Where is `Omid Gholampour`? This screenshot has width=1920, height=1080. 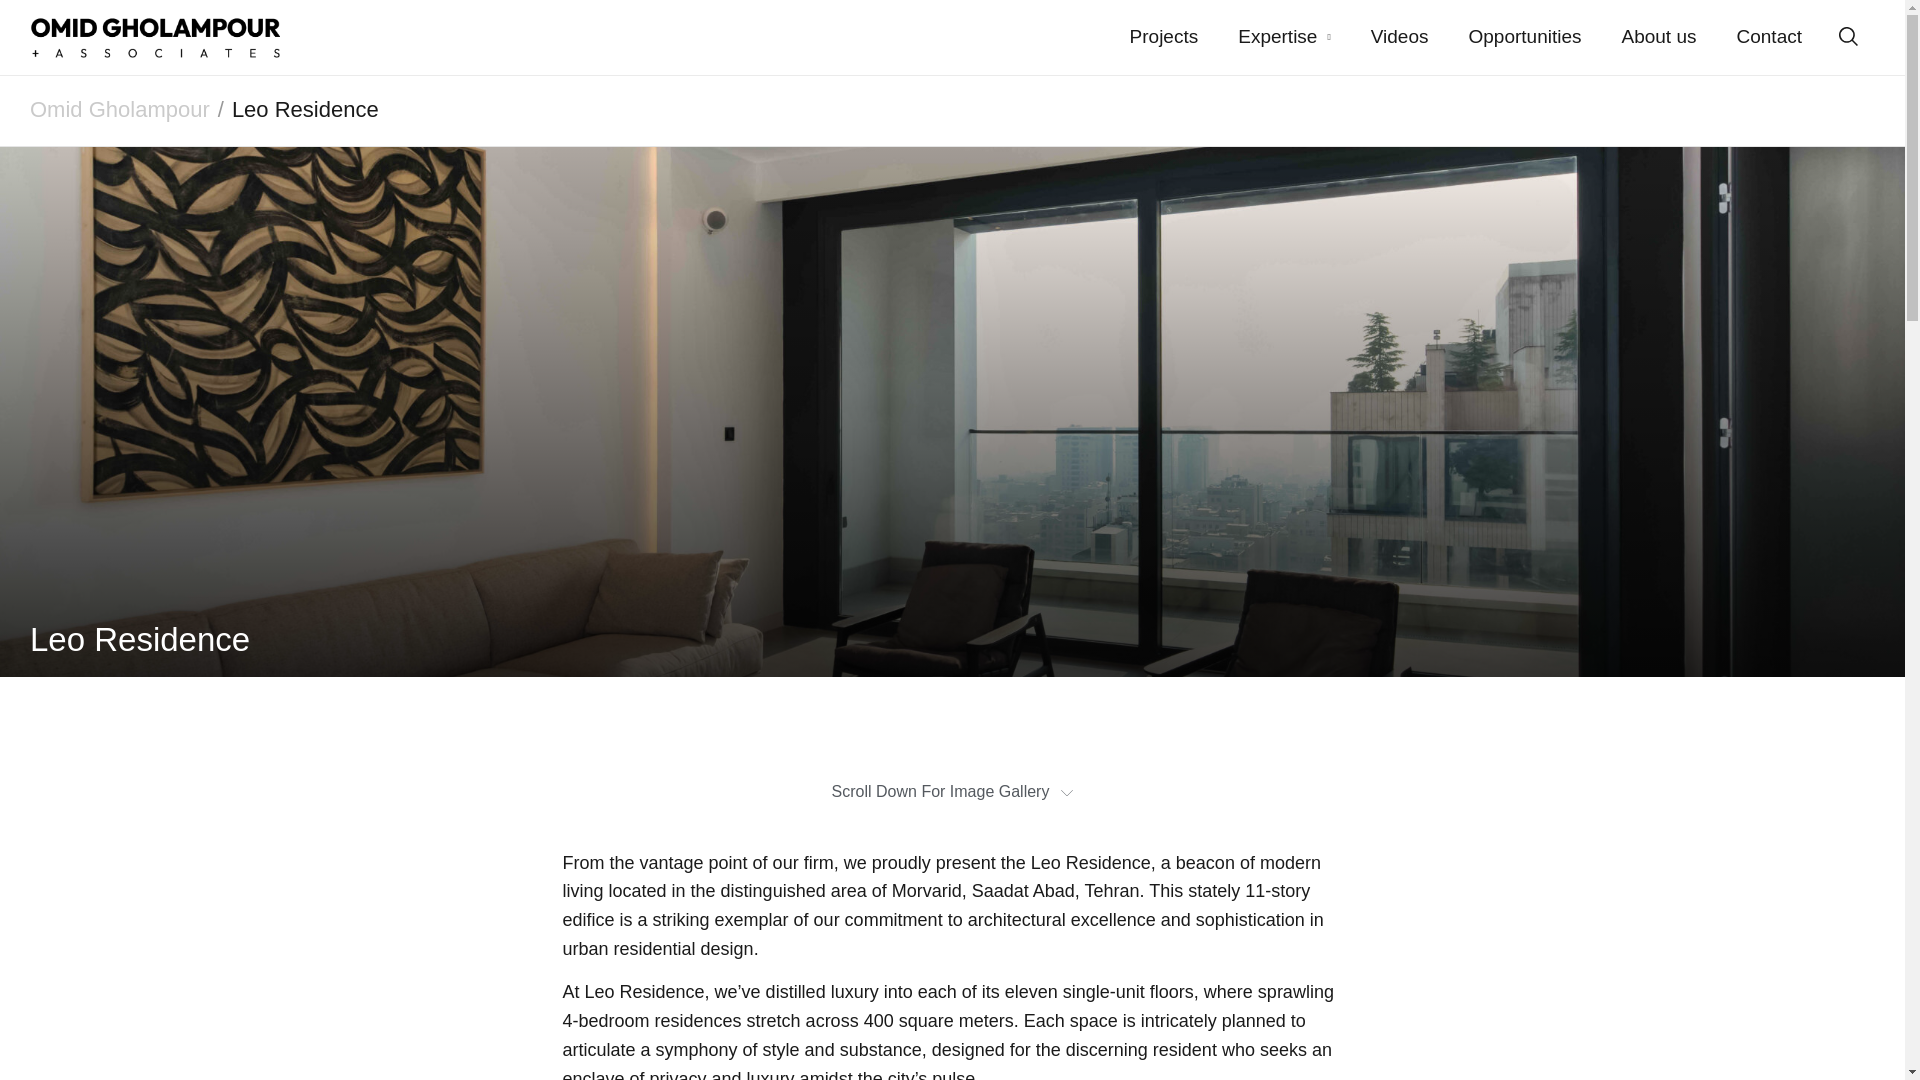
Omid Gholampour is located at coordinates (120, 110).